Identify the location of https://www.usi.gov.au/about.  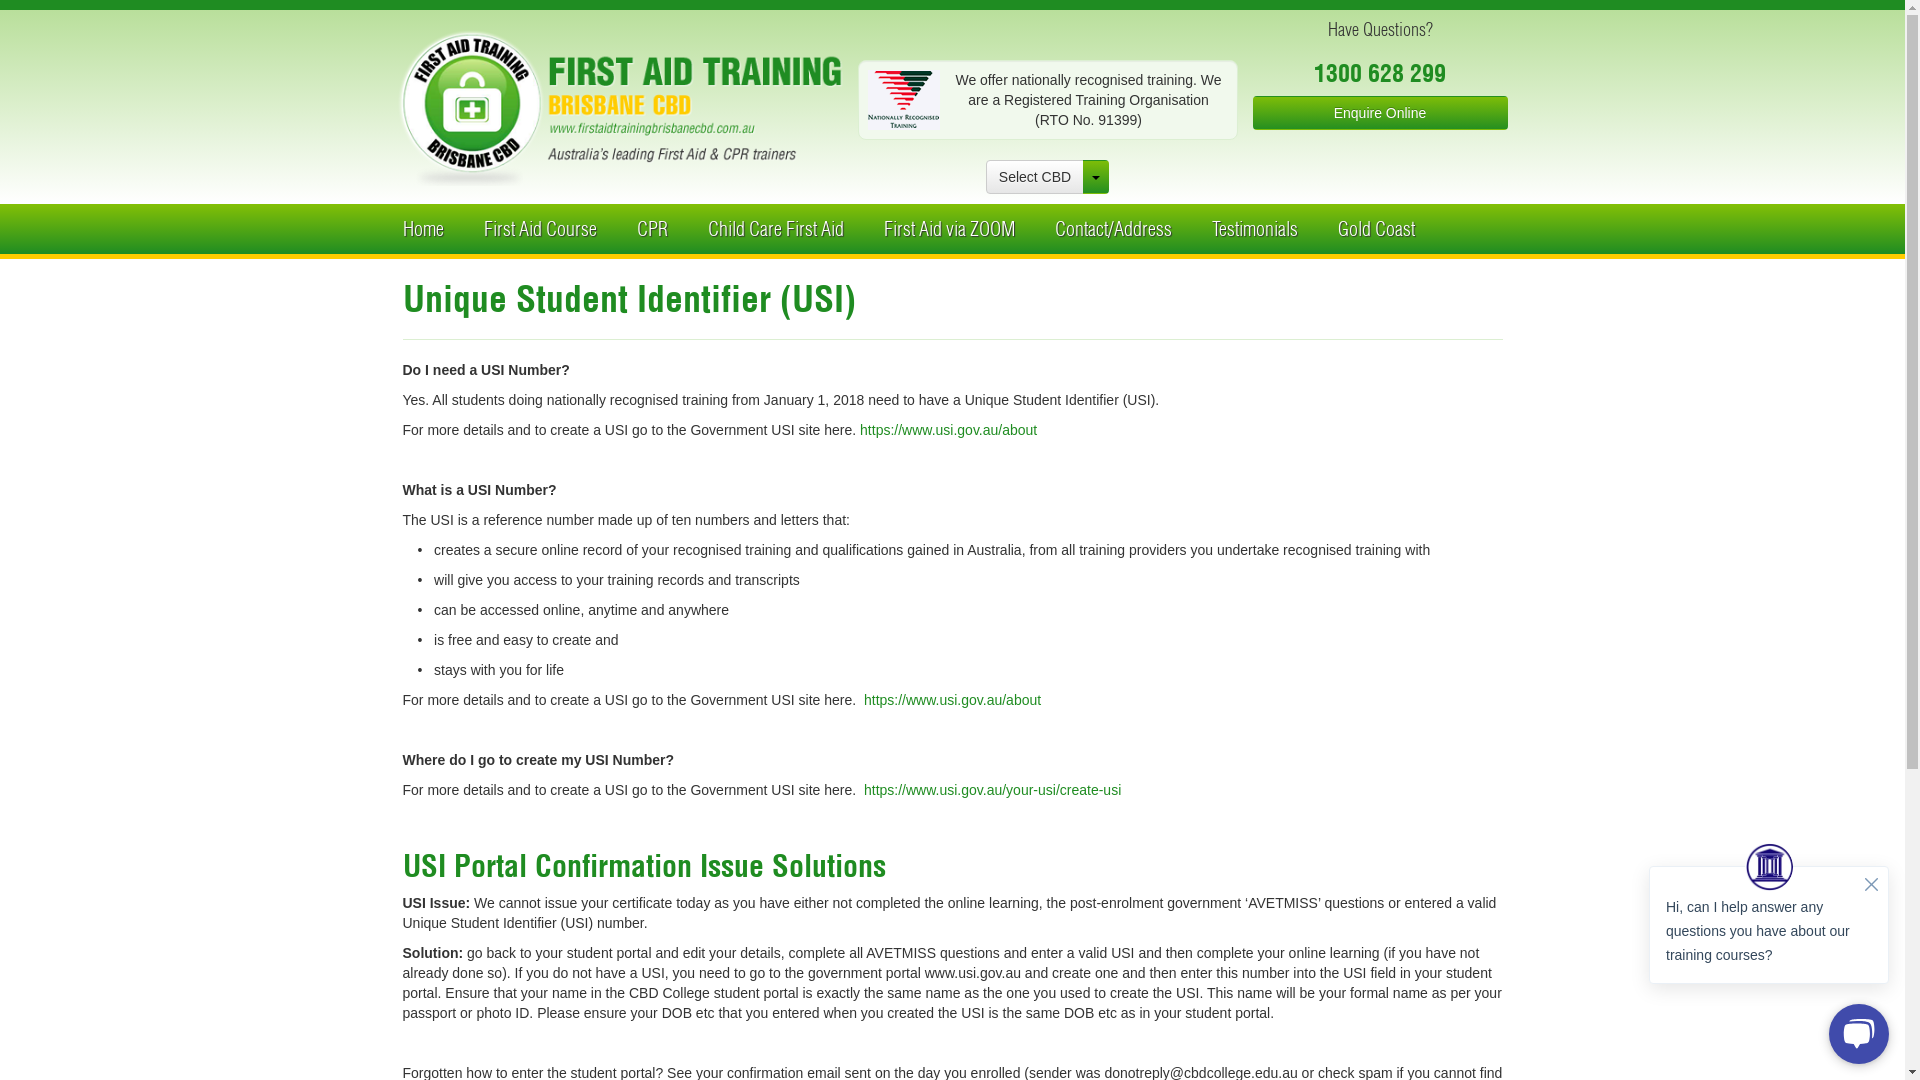
(948, 430).